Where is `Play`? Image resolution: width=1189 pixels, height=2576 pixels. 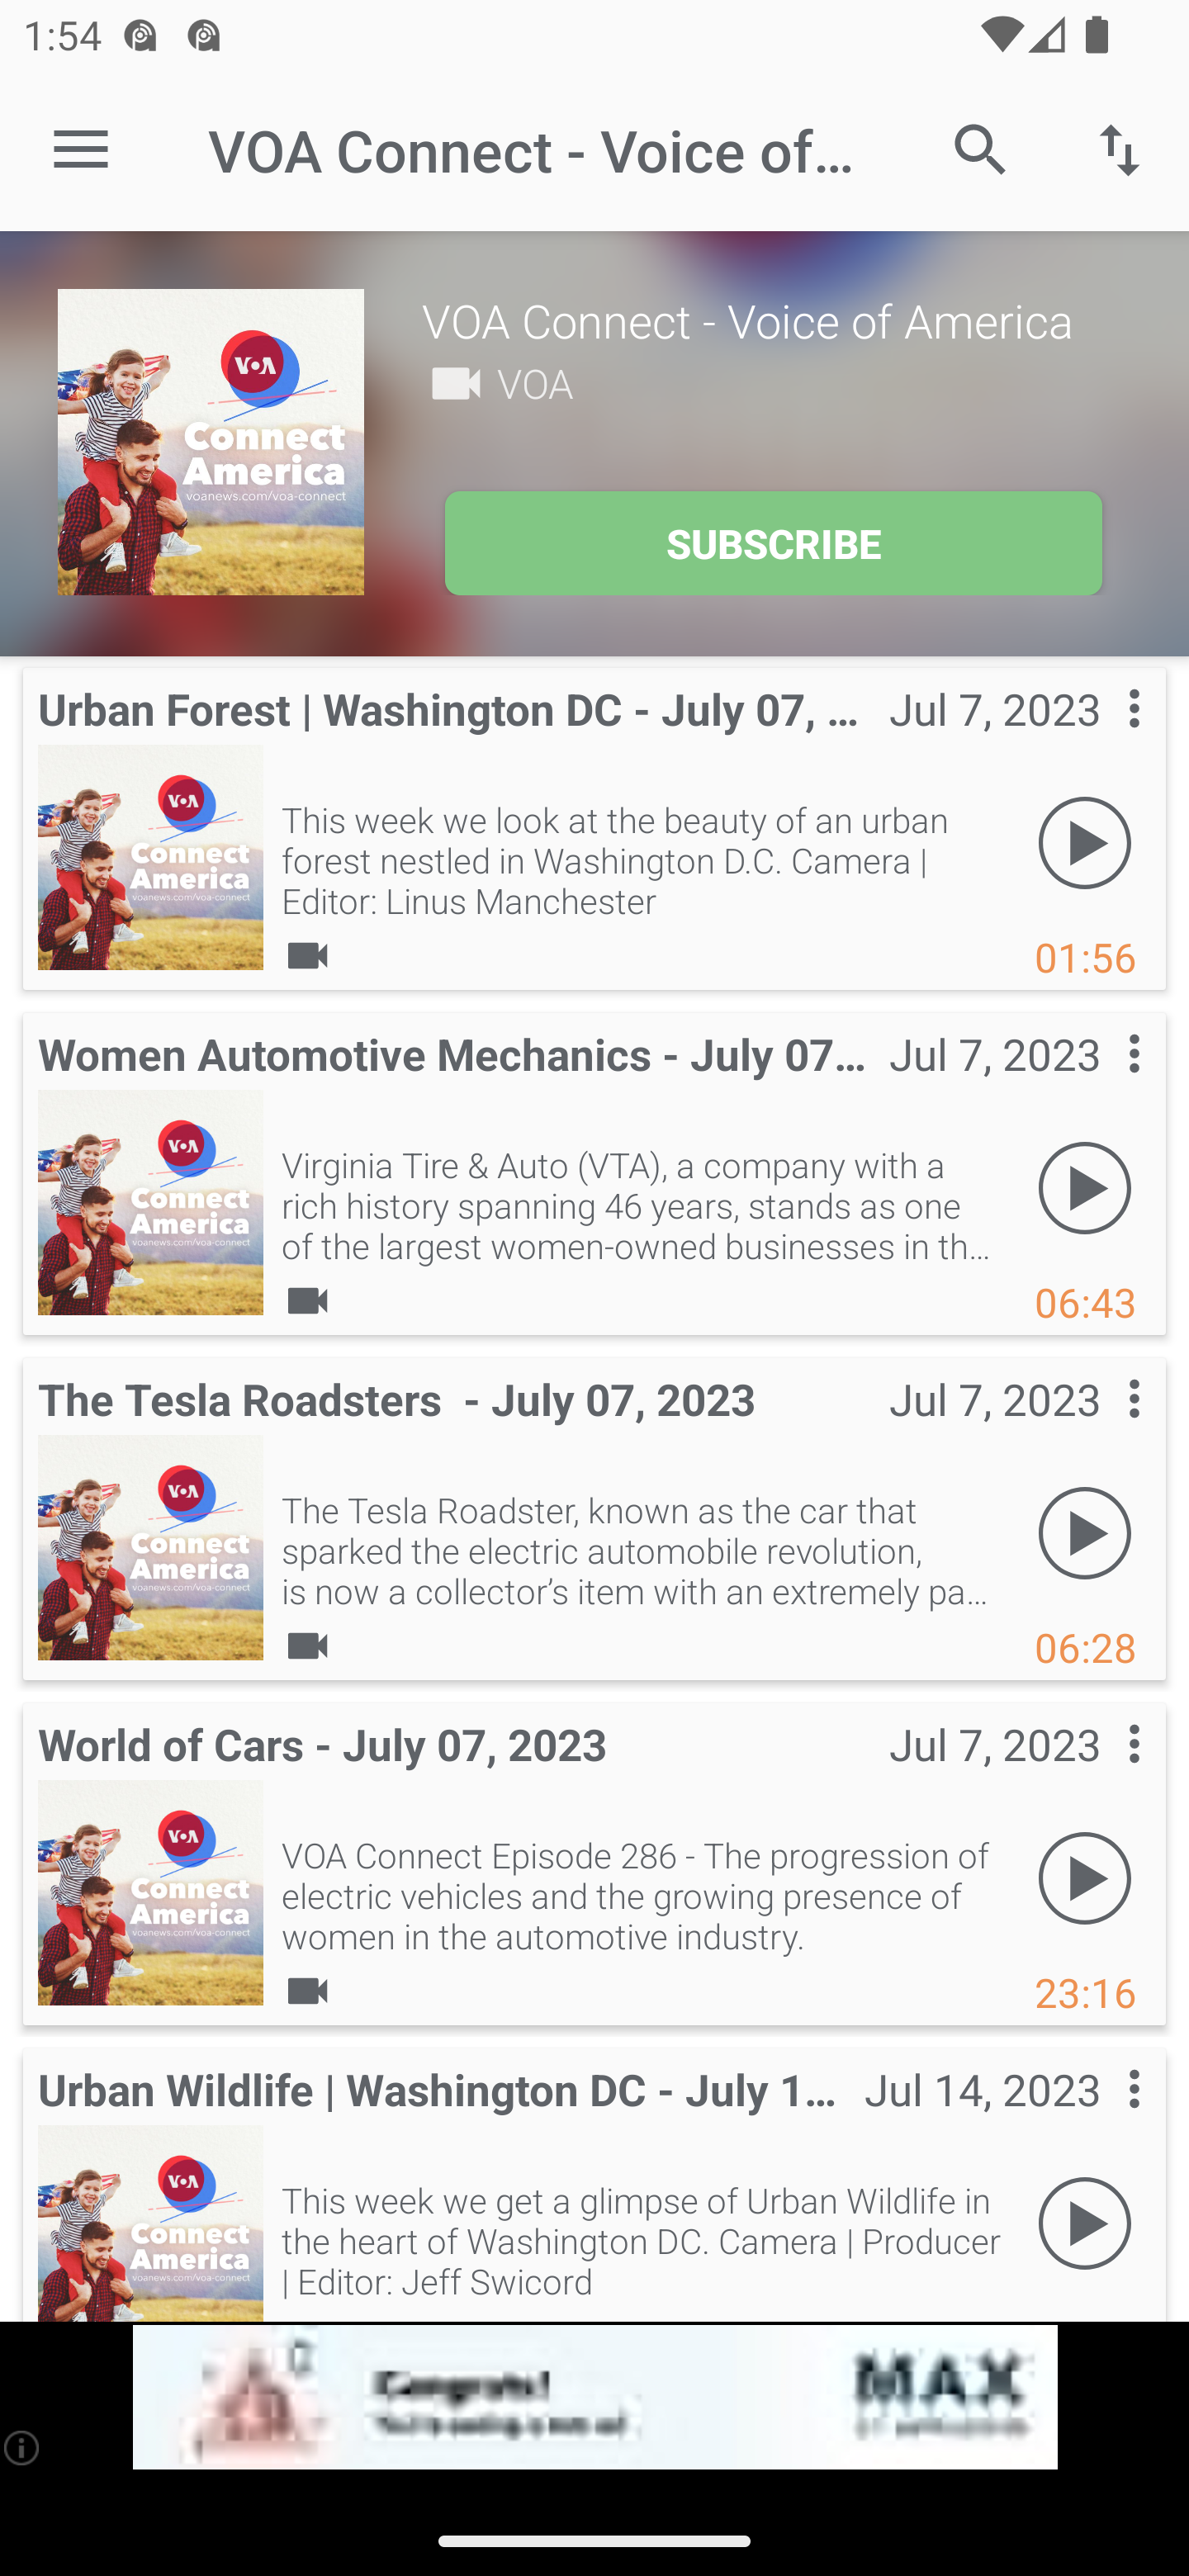 Play is located at coordinates (1085, 1189).